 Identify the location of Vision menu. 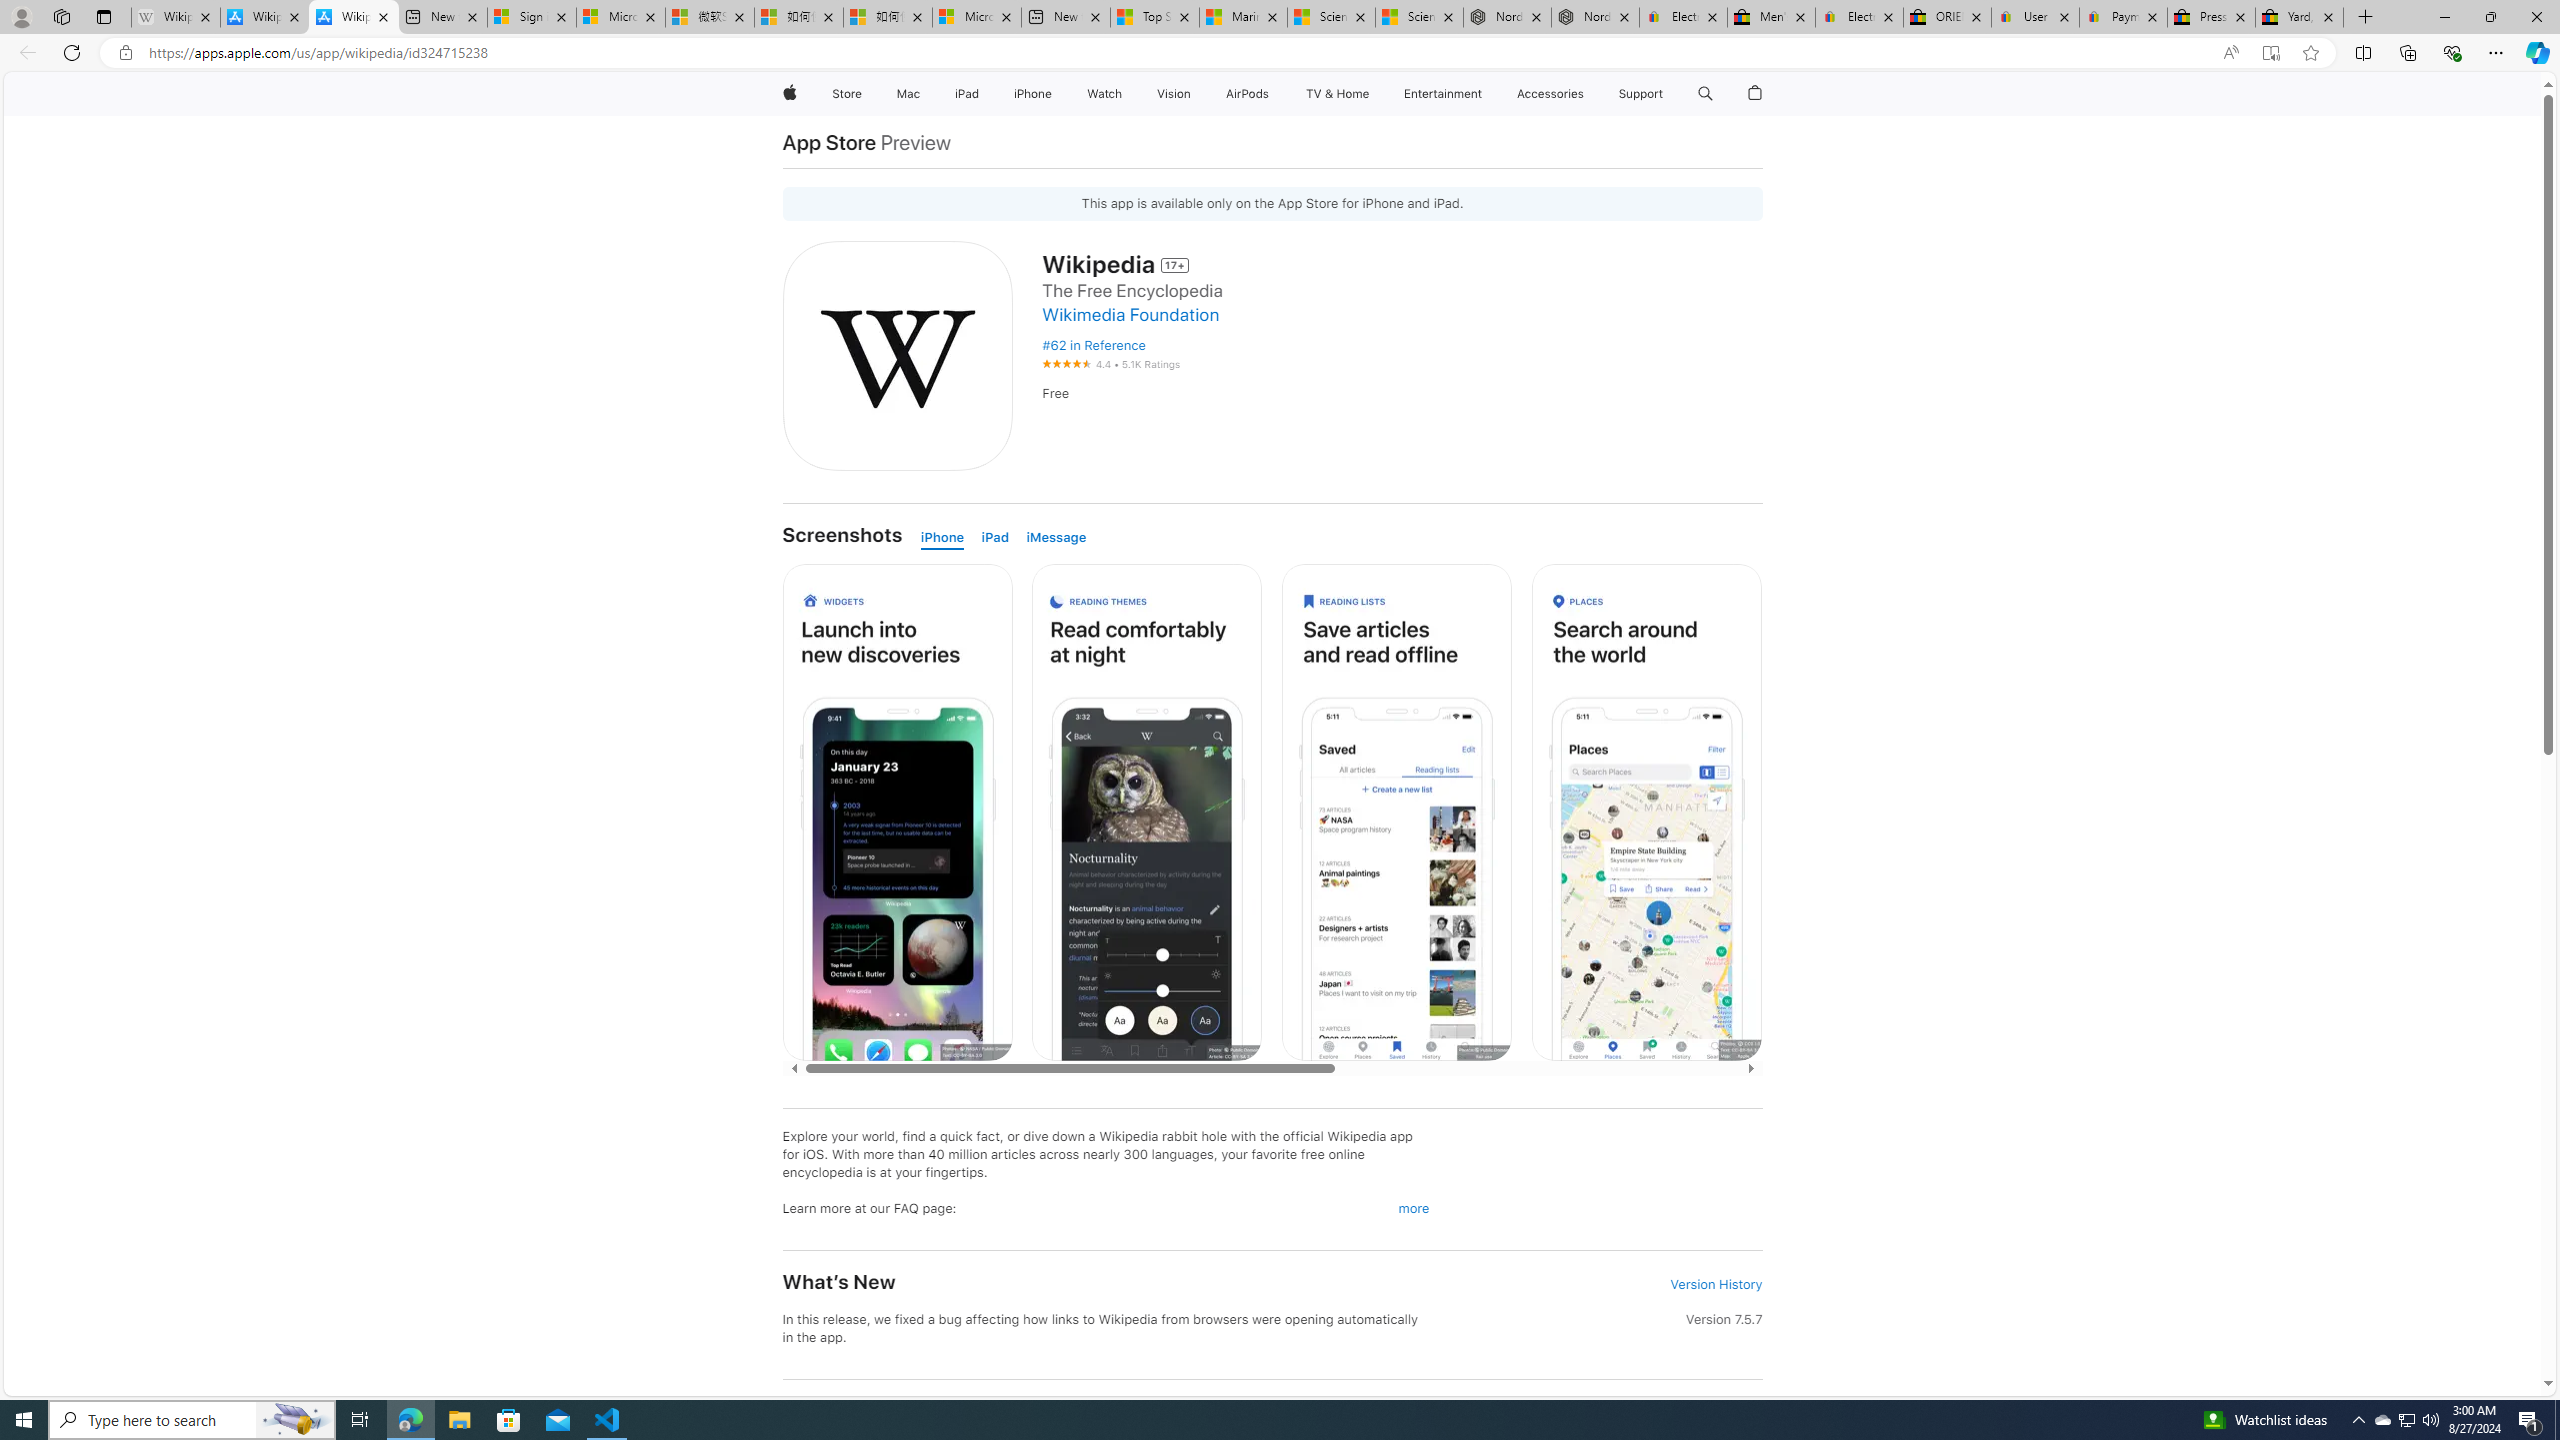
(1194, 94).